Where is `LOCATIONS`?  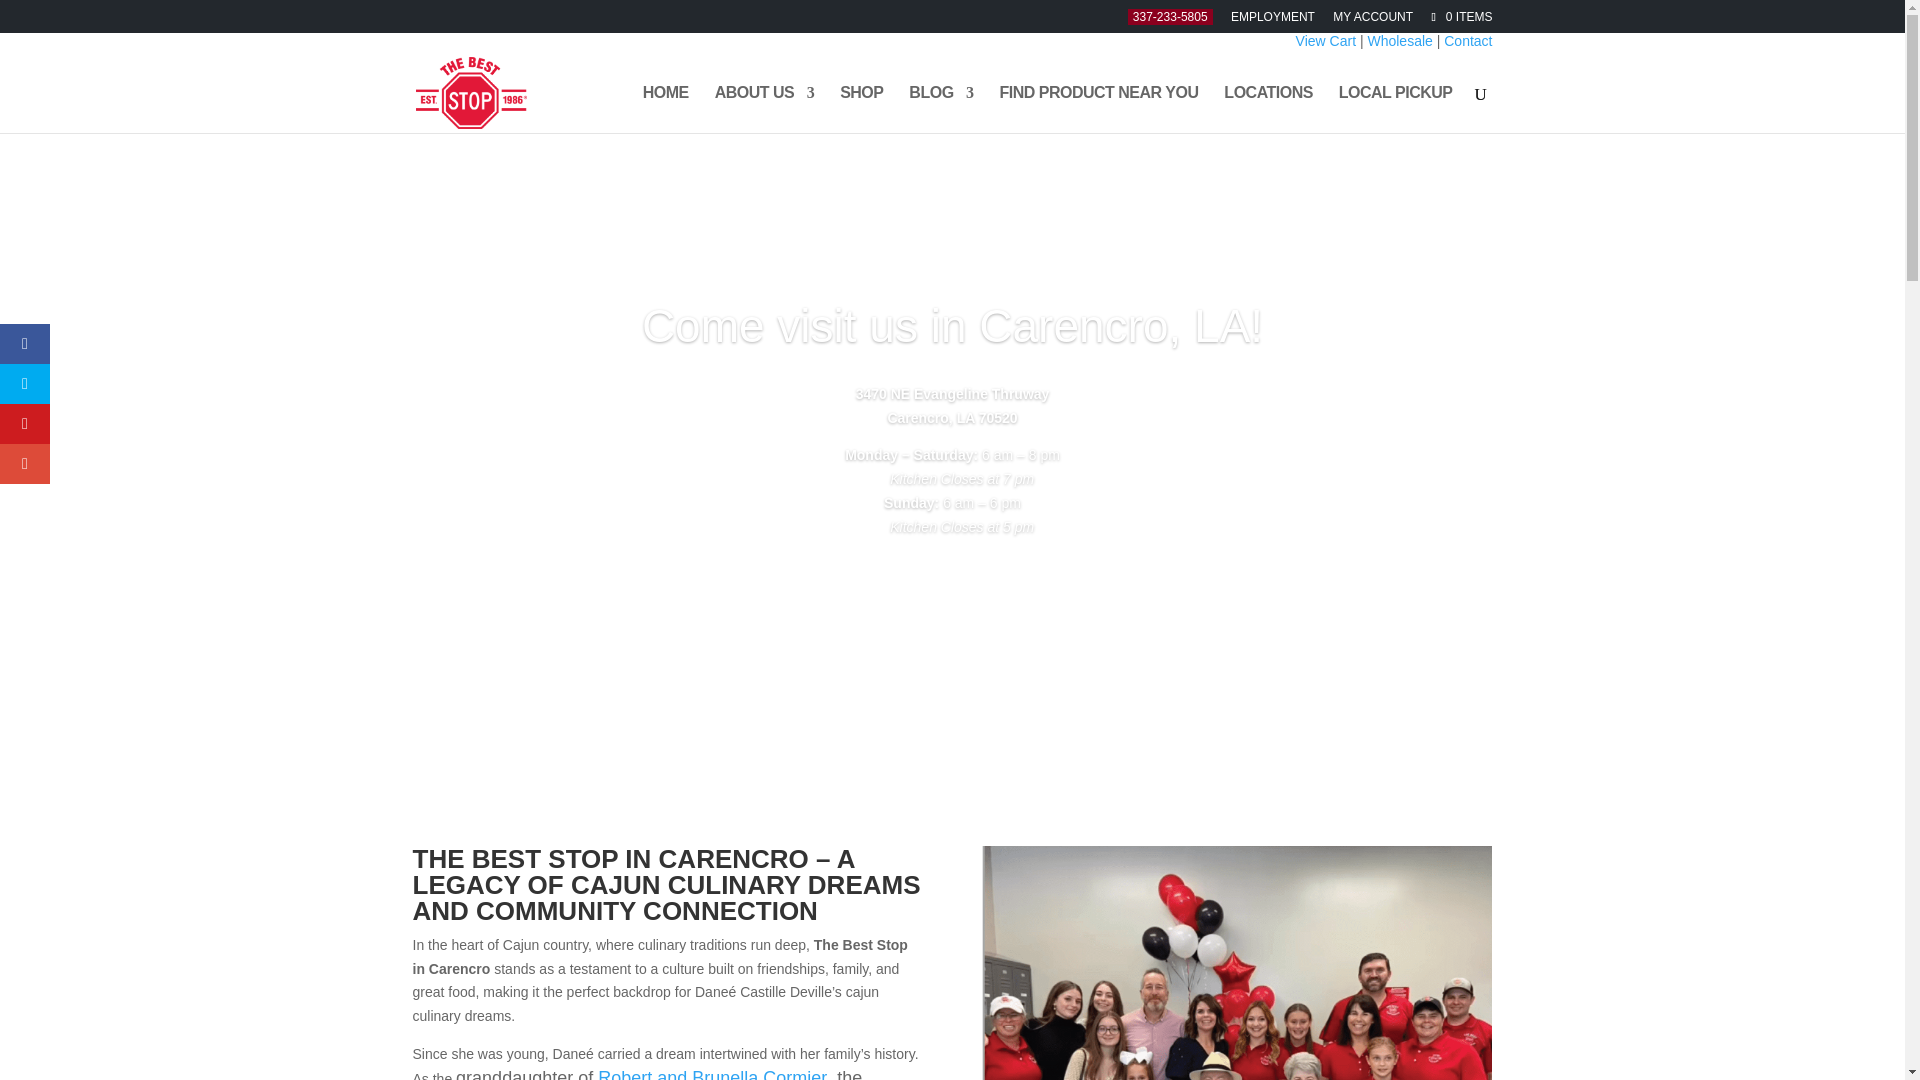 LOCATIONS is located at coordinates (1268, 109).